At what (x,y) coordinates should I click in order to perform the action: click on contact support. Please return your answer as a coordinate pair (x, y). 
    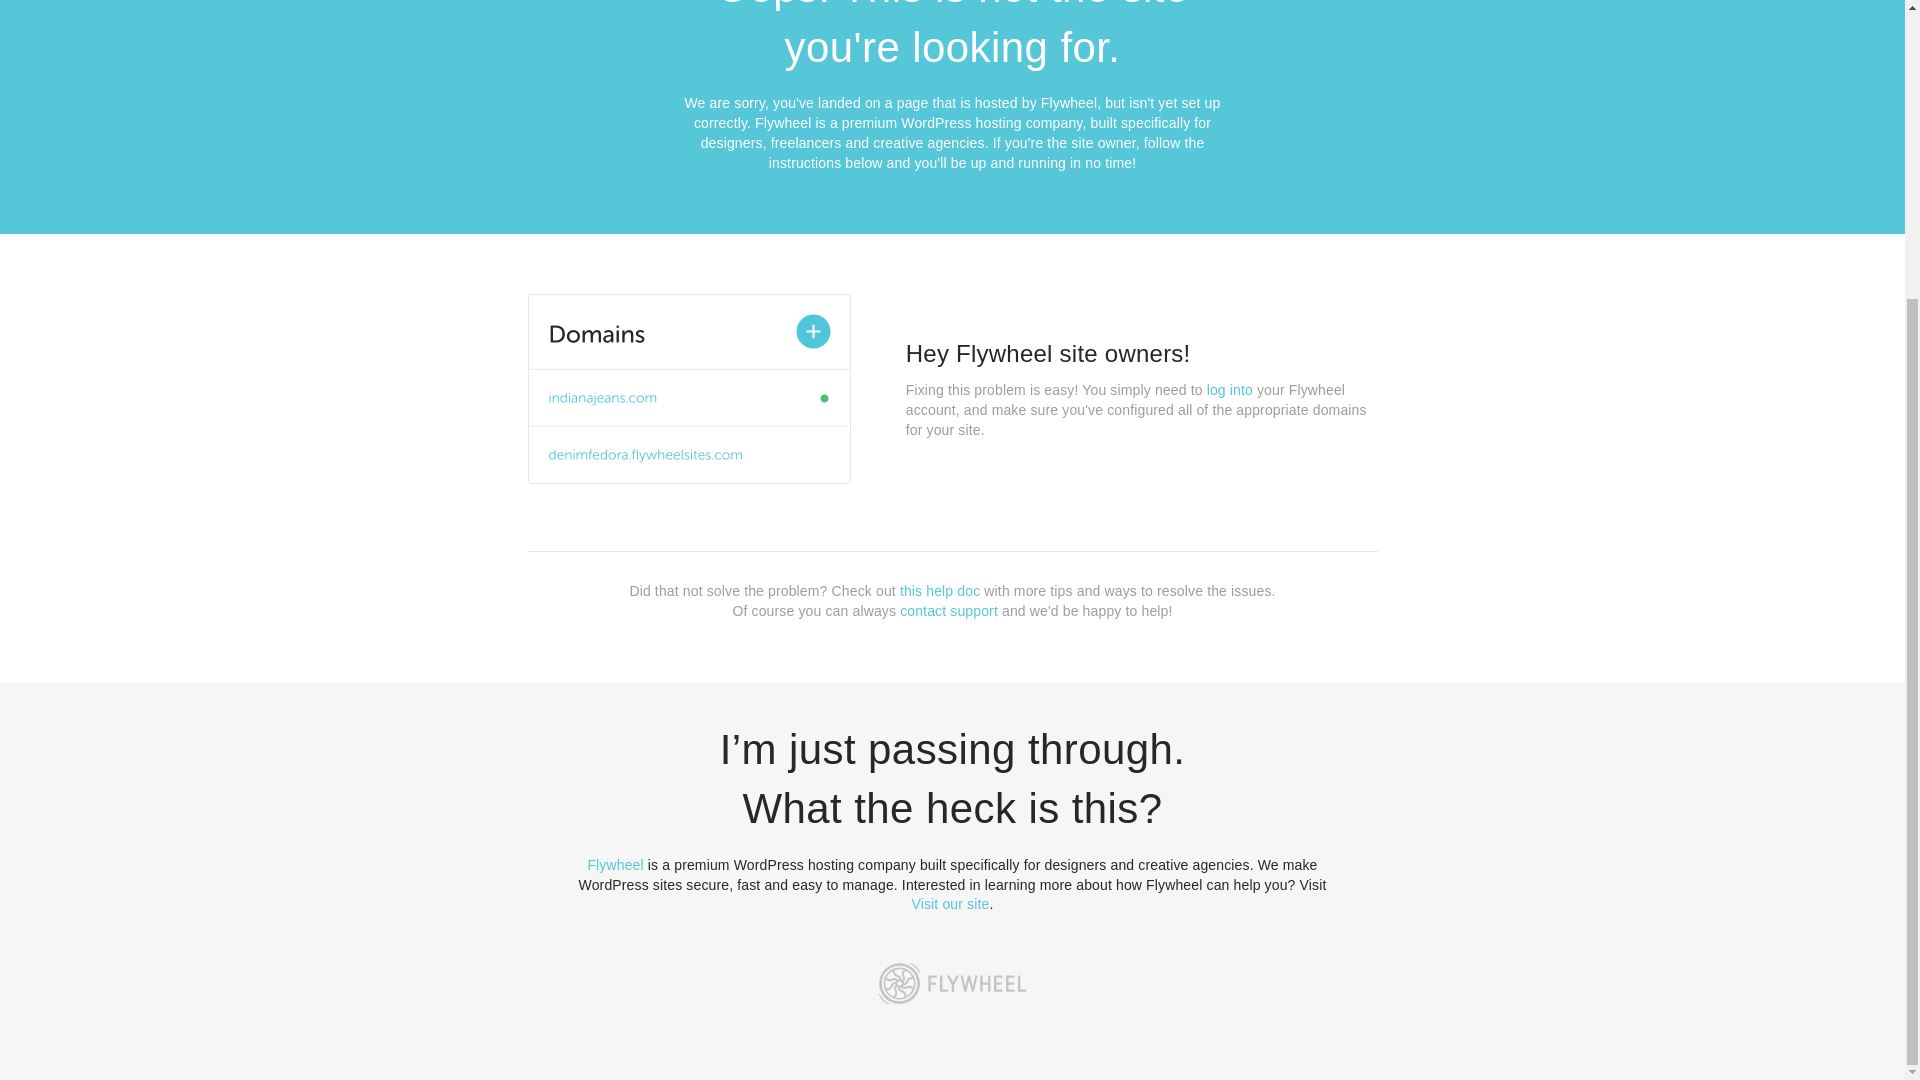
    Looking at the image, I should click on (949, 610).